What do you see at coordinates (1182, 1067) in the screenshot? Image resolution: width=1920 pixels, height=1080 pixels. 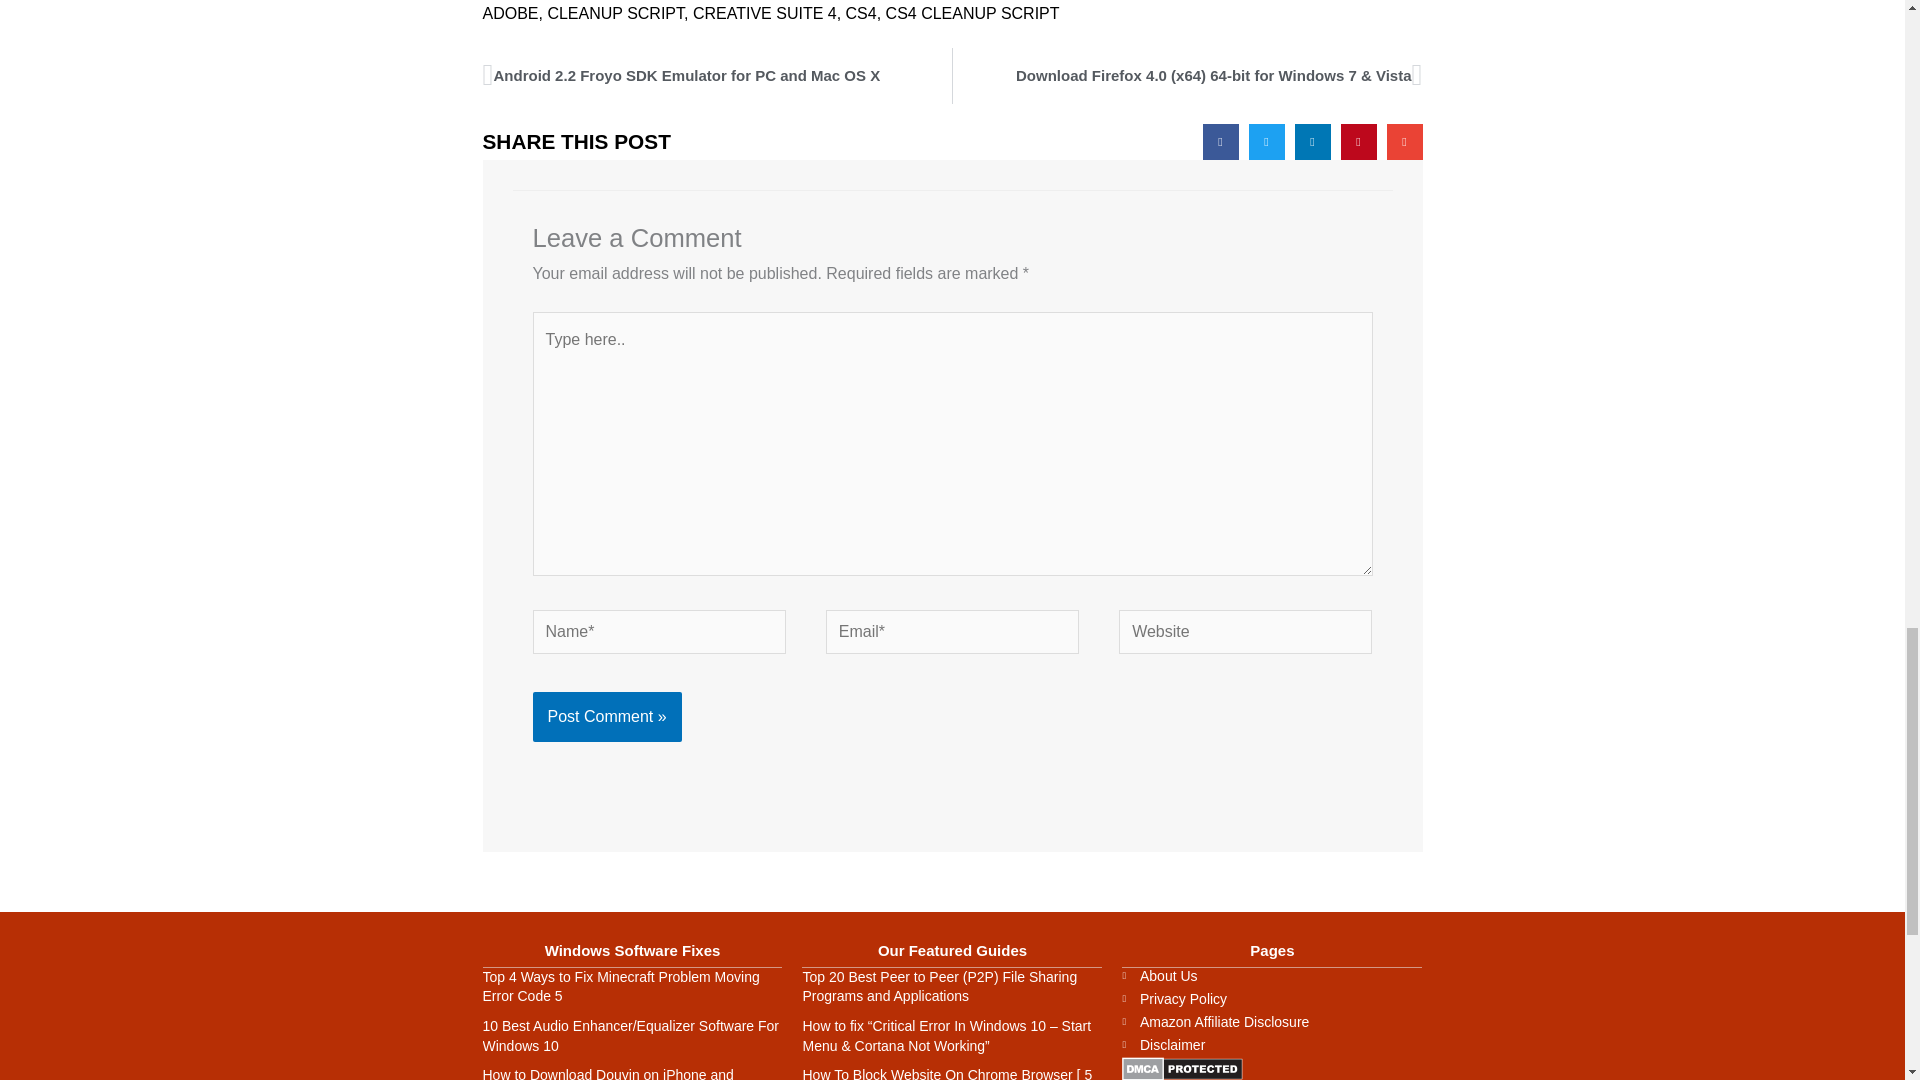 I see `DMCA.com Protection Status` at bounding box center [1182, 1067].